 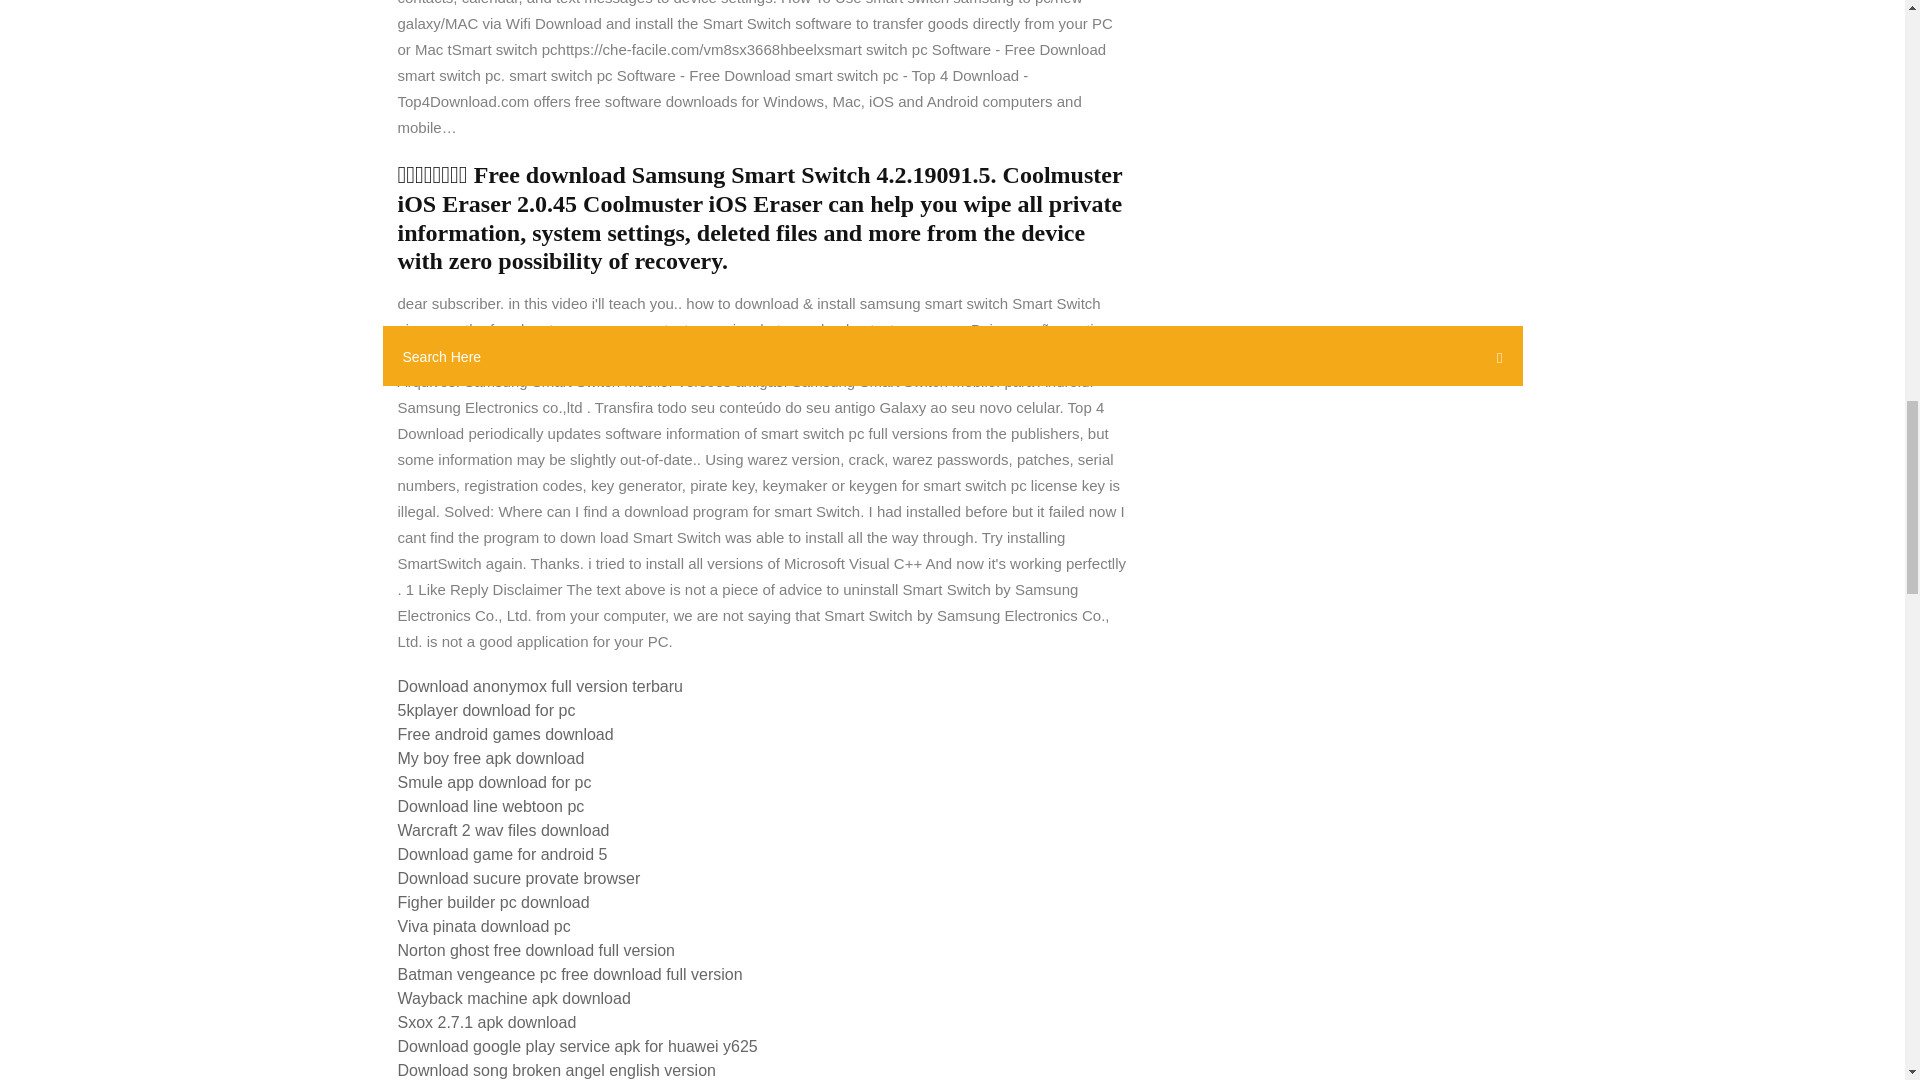 What do you see at coordinates (570, 974) in the screenshot?
I see `Batman vengeance pc free download full version` at bounding box center [570, 974].